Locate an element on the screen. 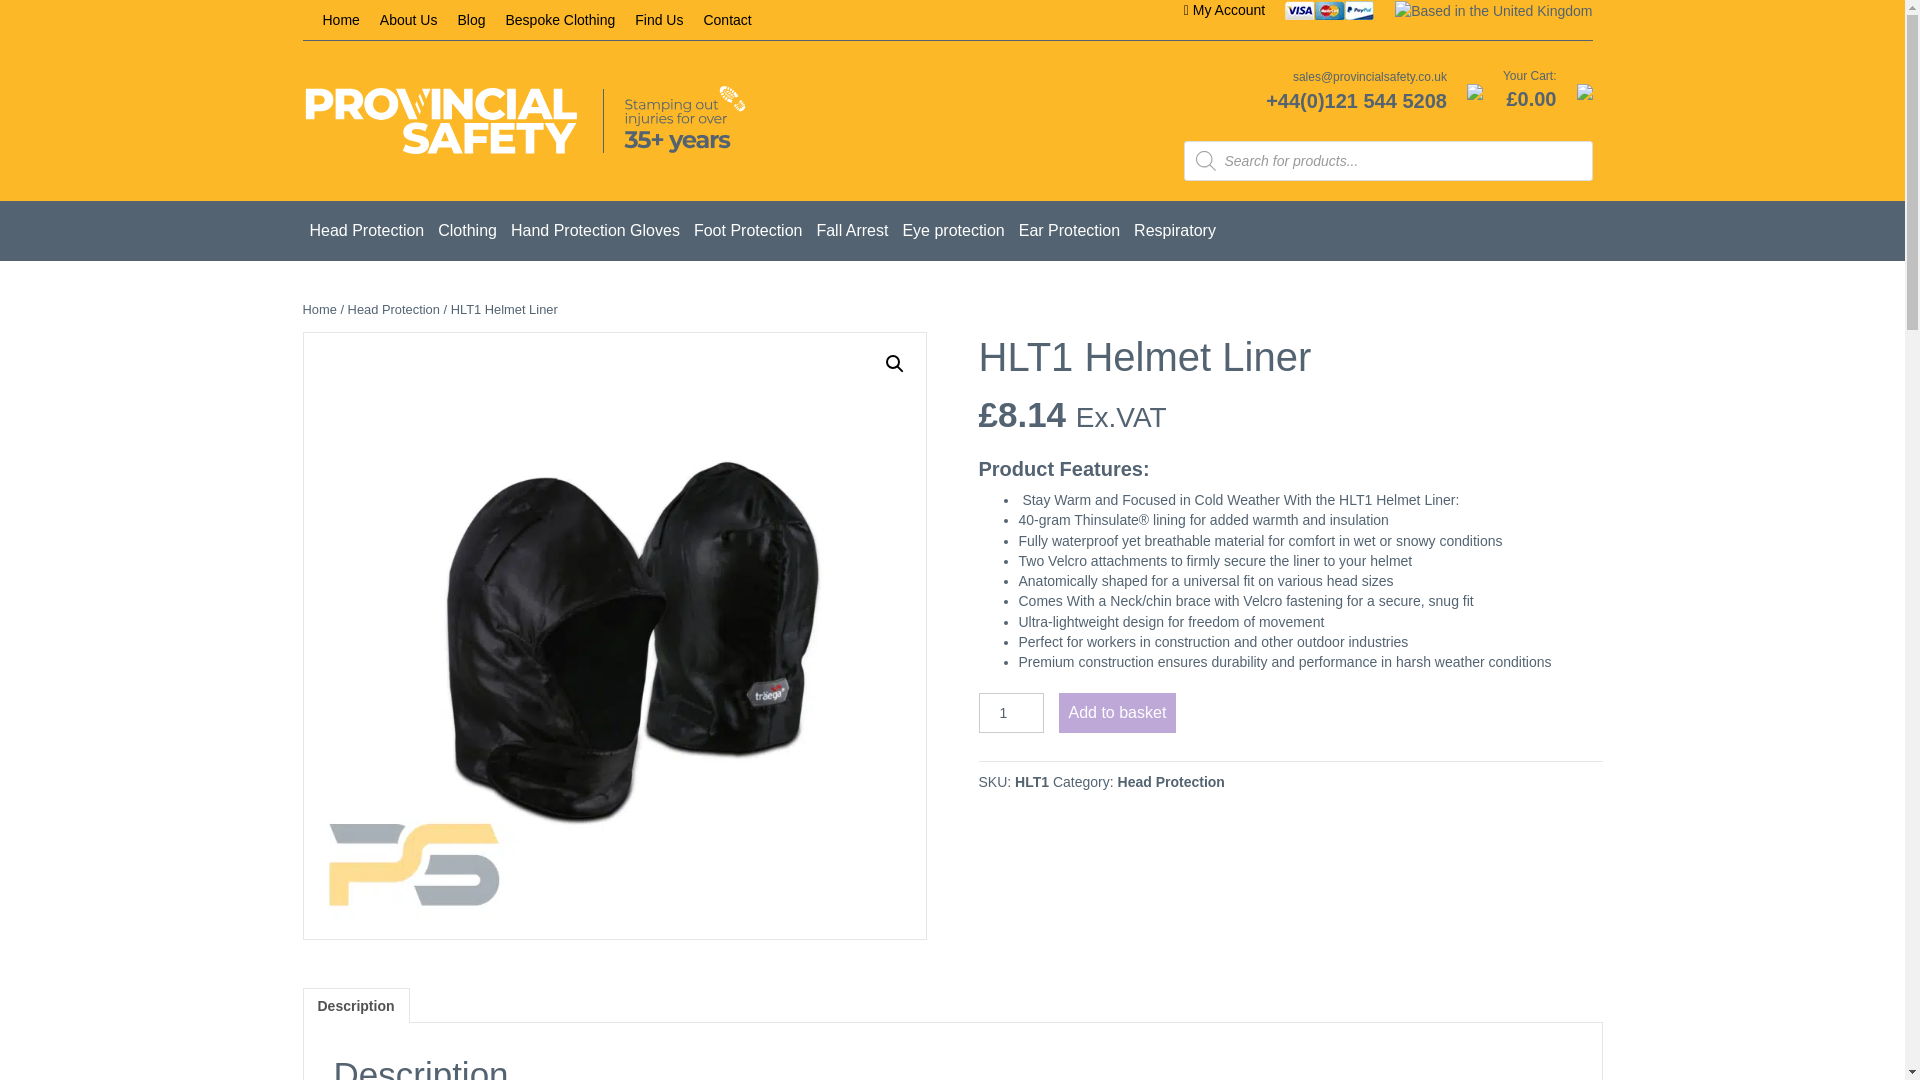  Ear Protection is located at coordinates (1069, 230).